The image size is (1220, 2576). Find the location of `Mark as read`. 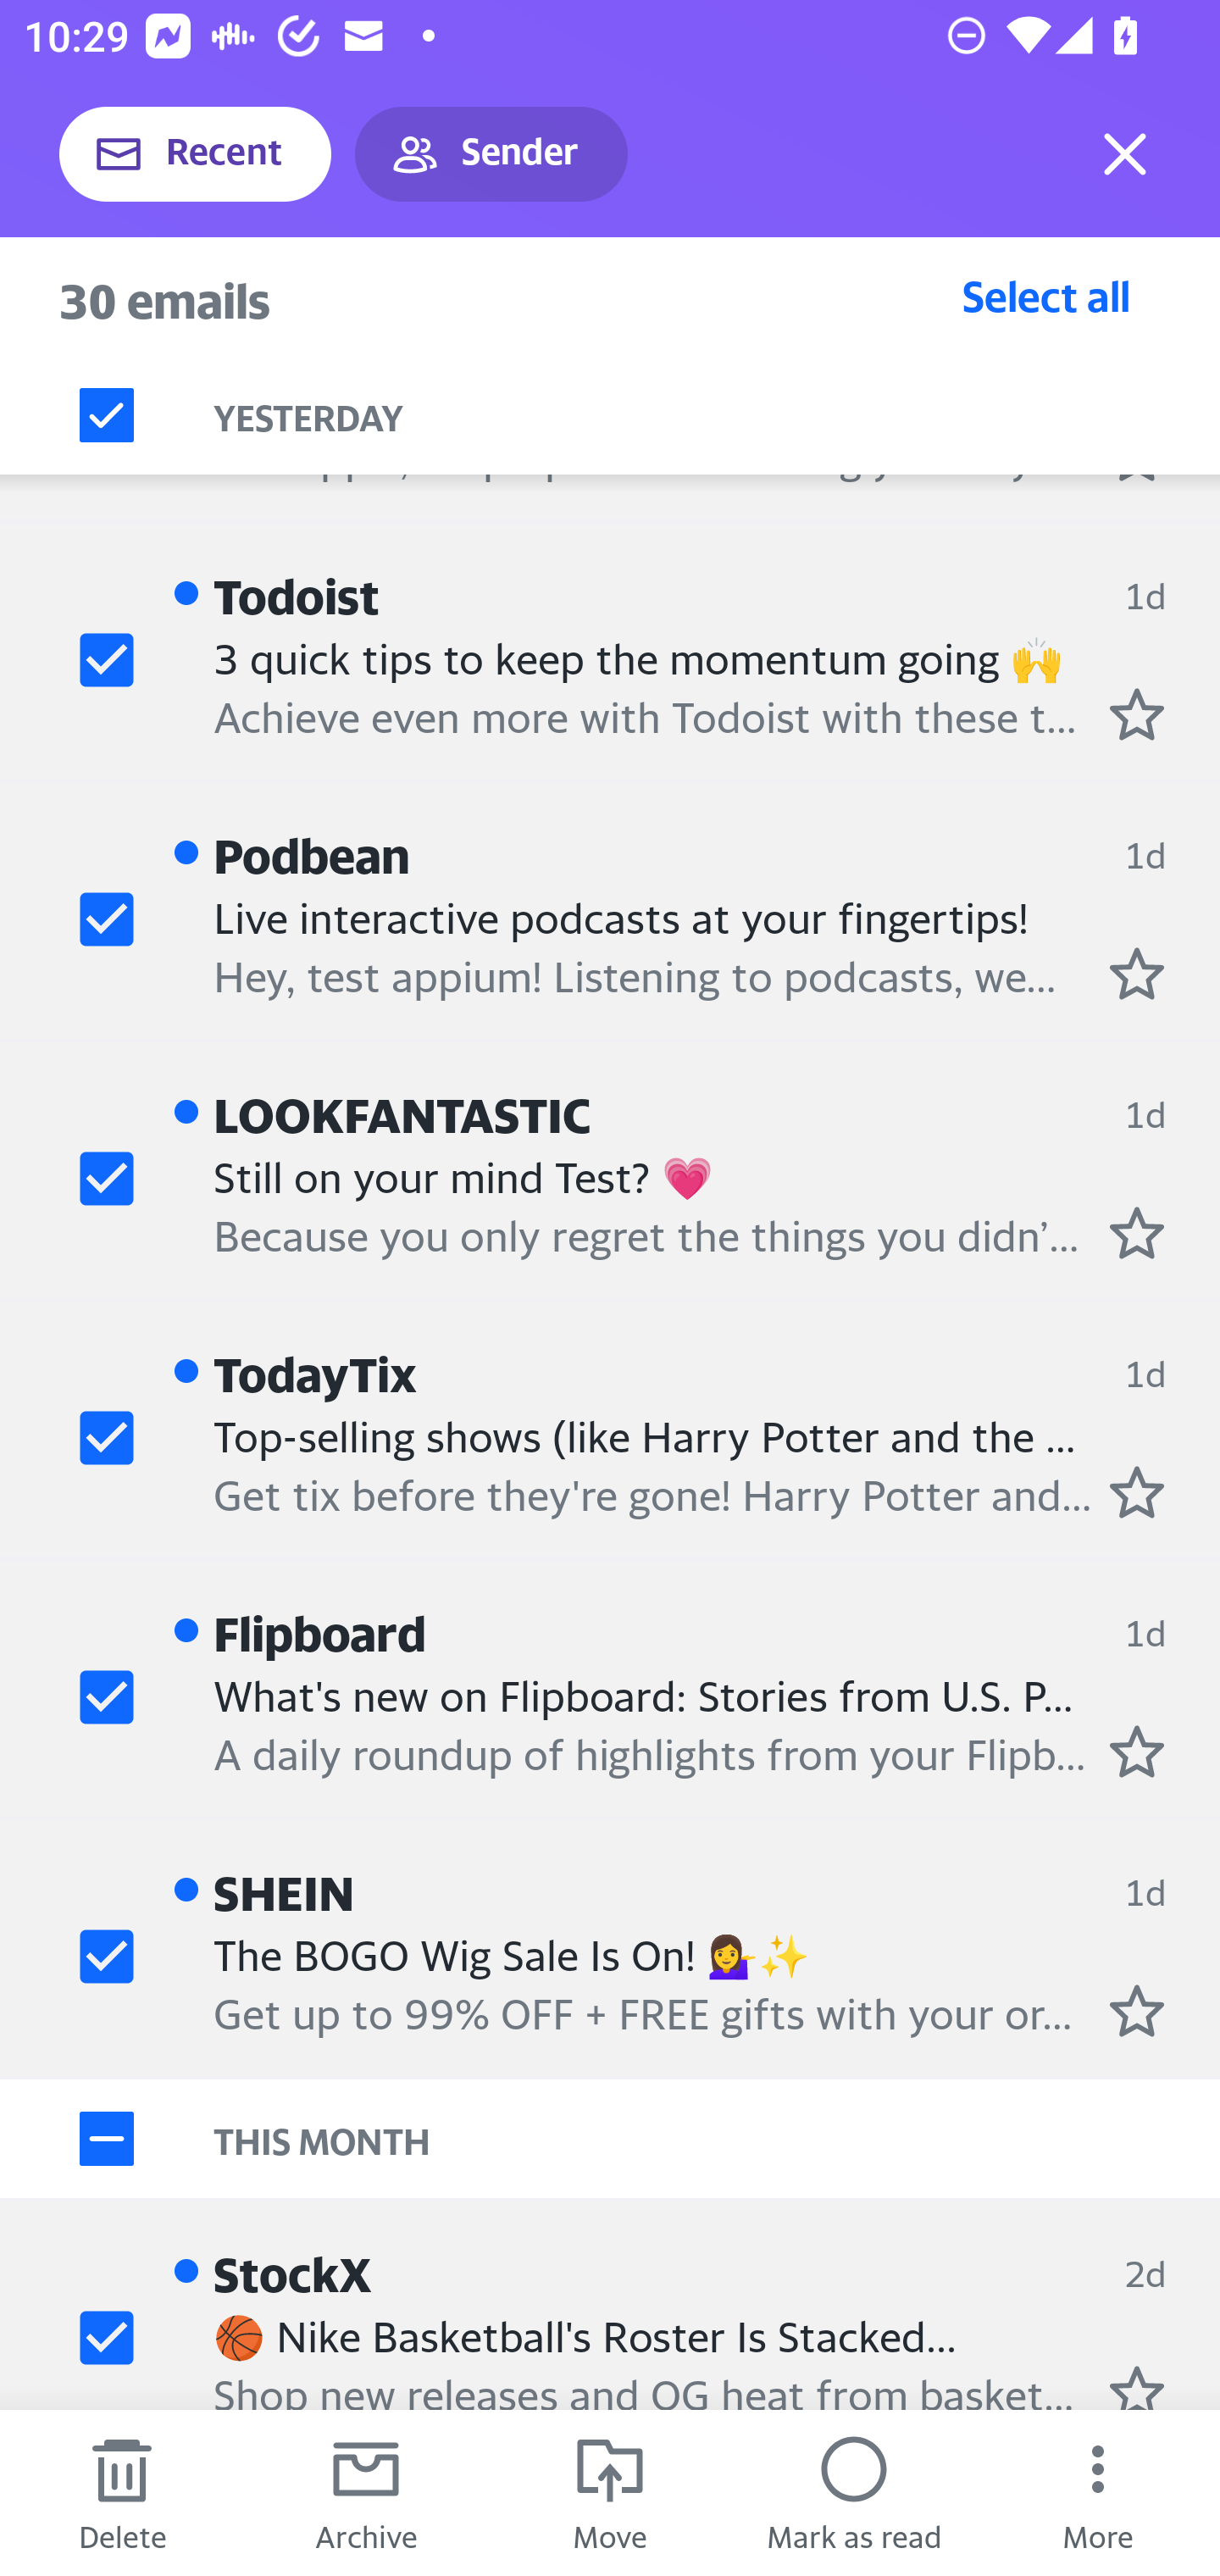

Mark as read is located at coordinates (854, 2493).